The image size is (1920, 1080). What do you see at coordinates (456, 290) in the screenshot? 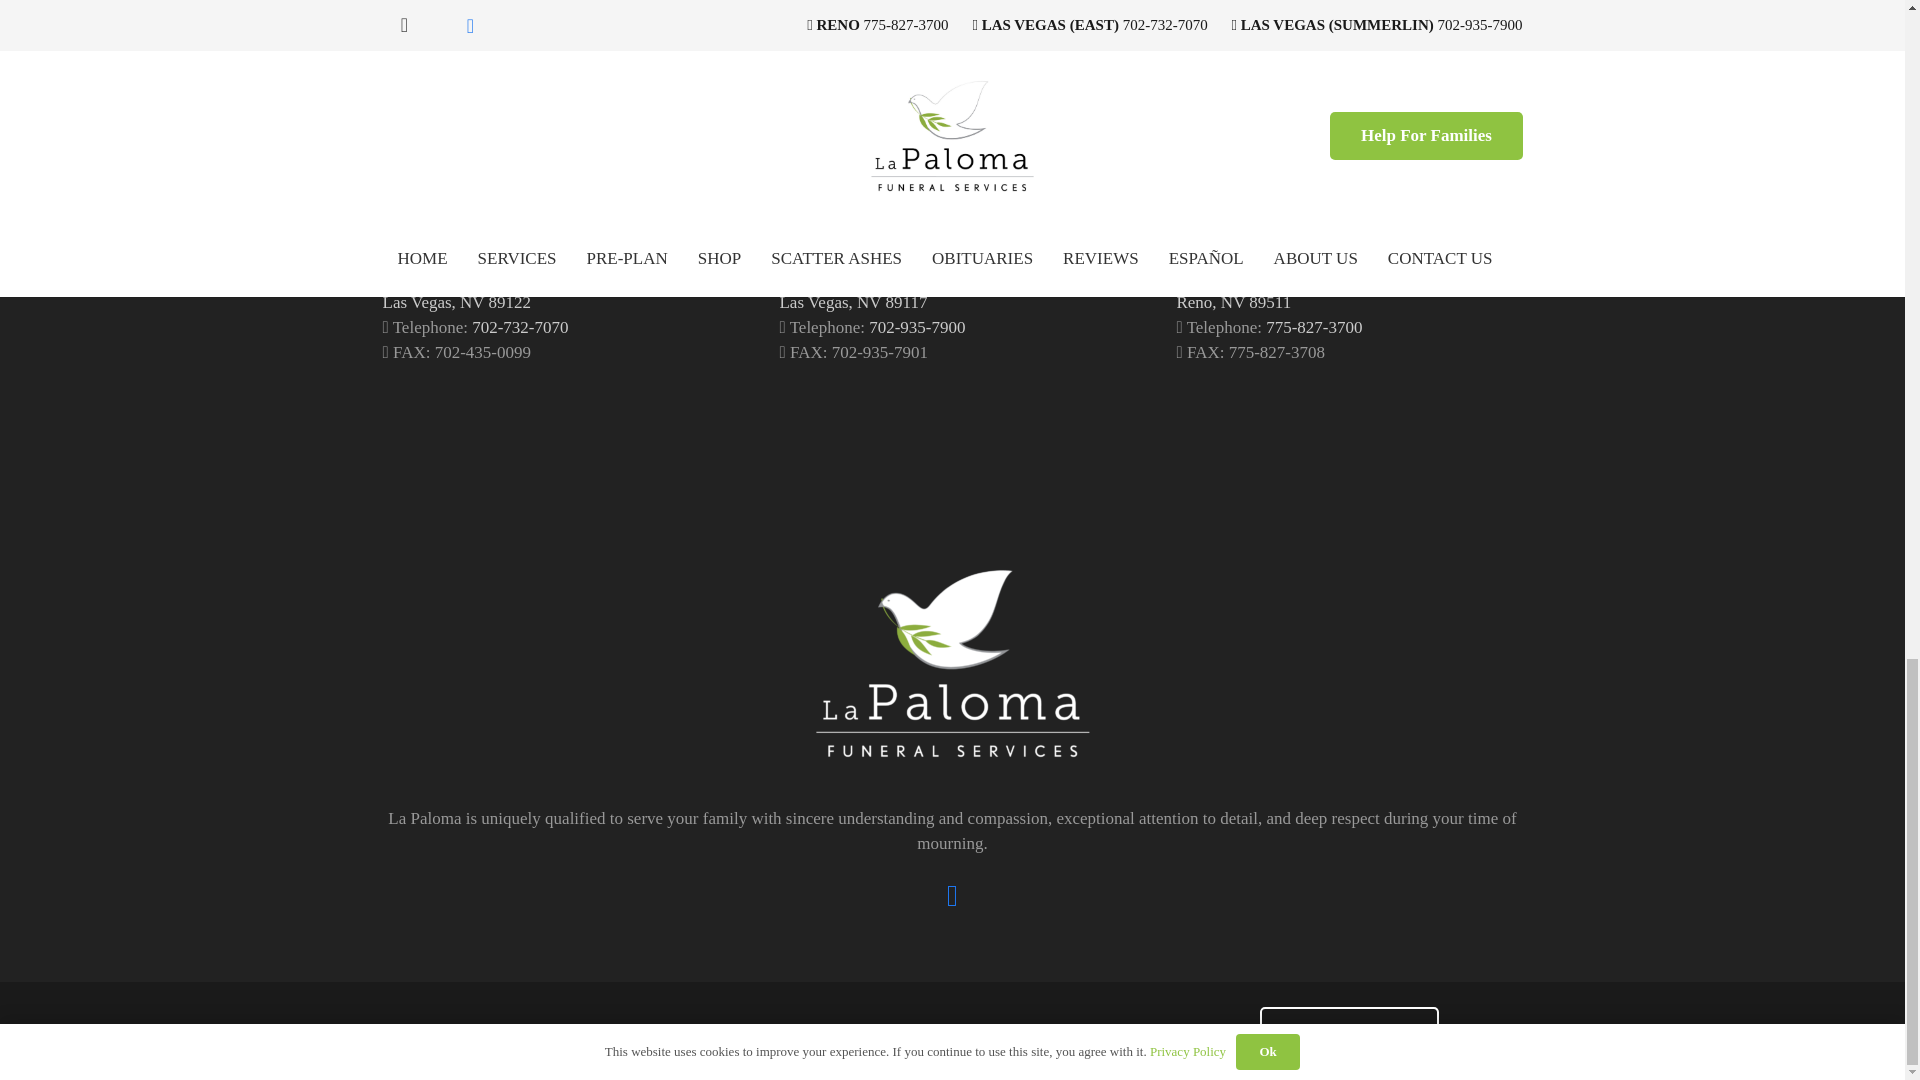
I see `Employee Panel` at bounding box center [456, 290].